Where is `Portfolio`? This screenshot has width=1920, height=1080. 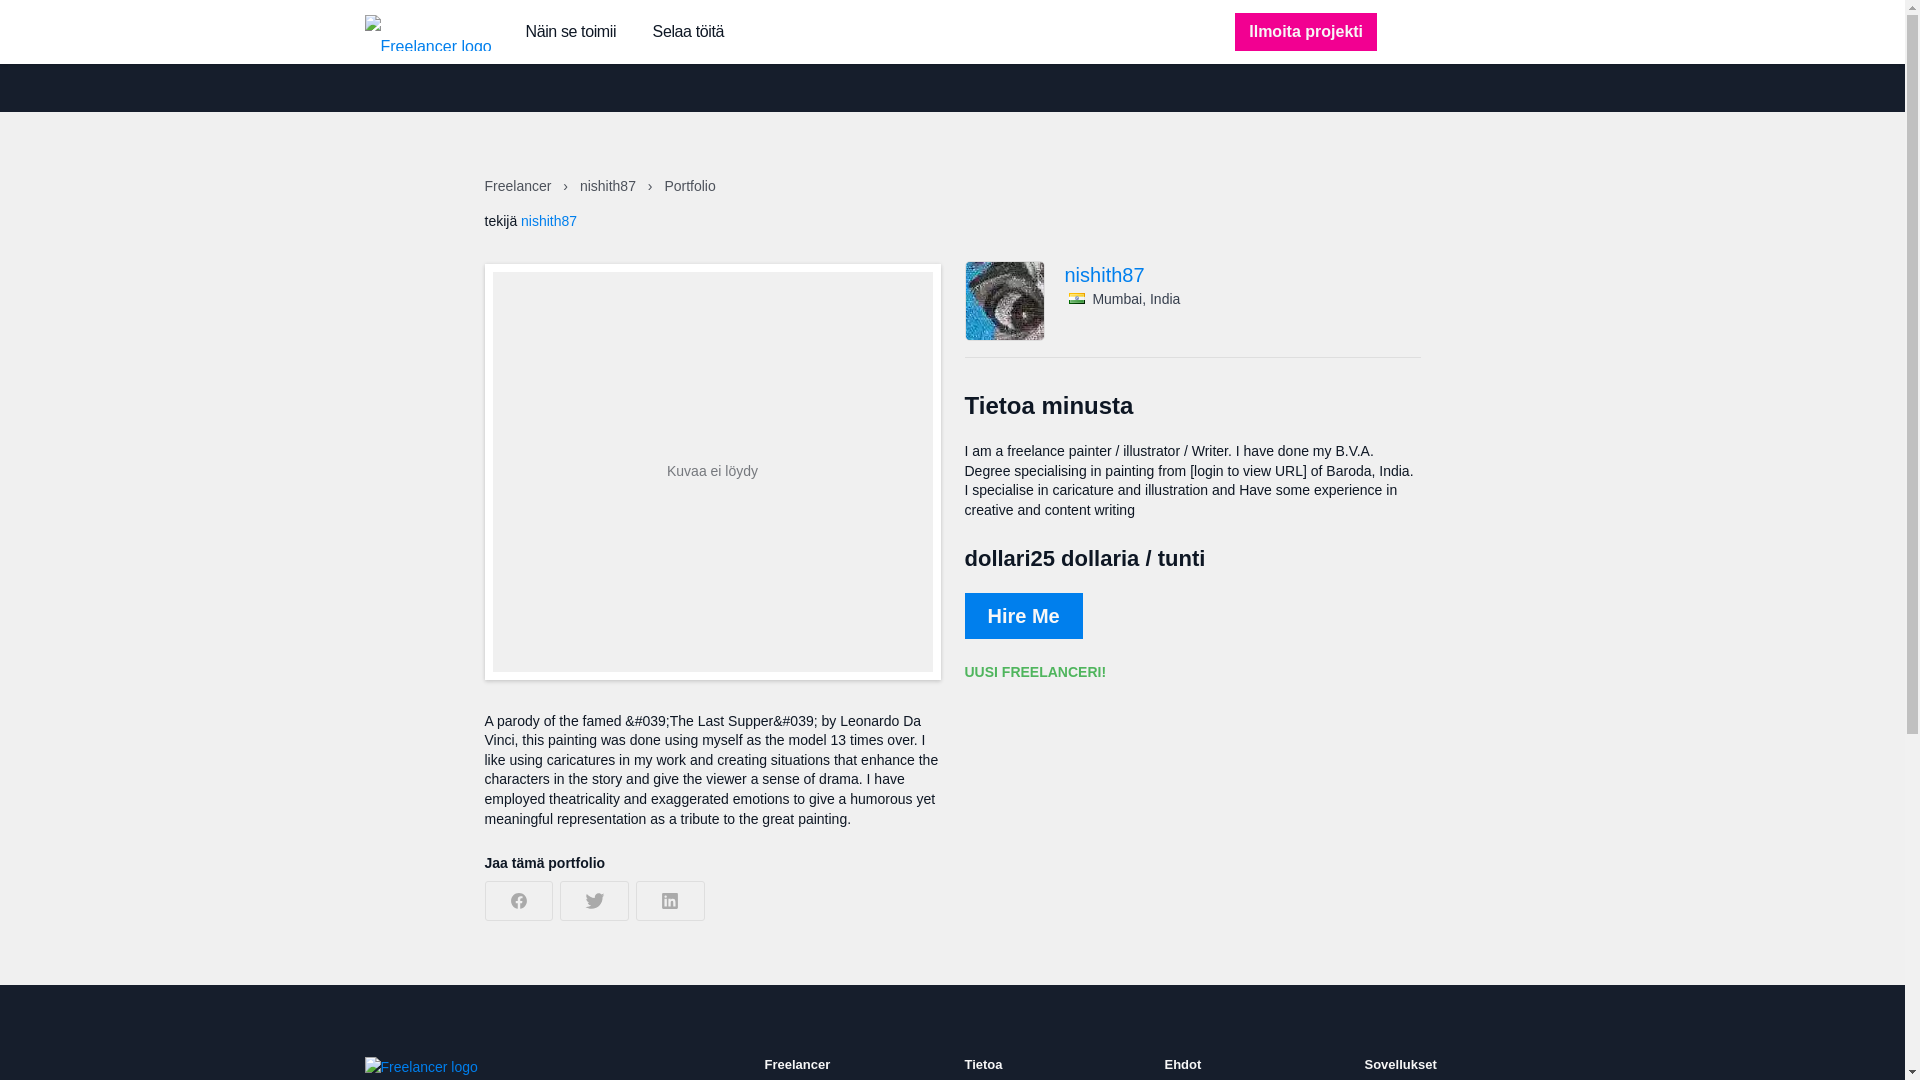
Portfolio is located at coordinates (689, 186).